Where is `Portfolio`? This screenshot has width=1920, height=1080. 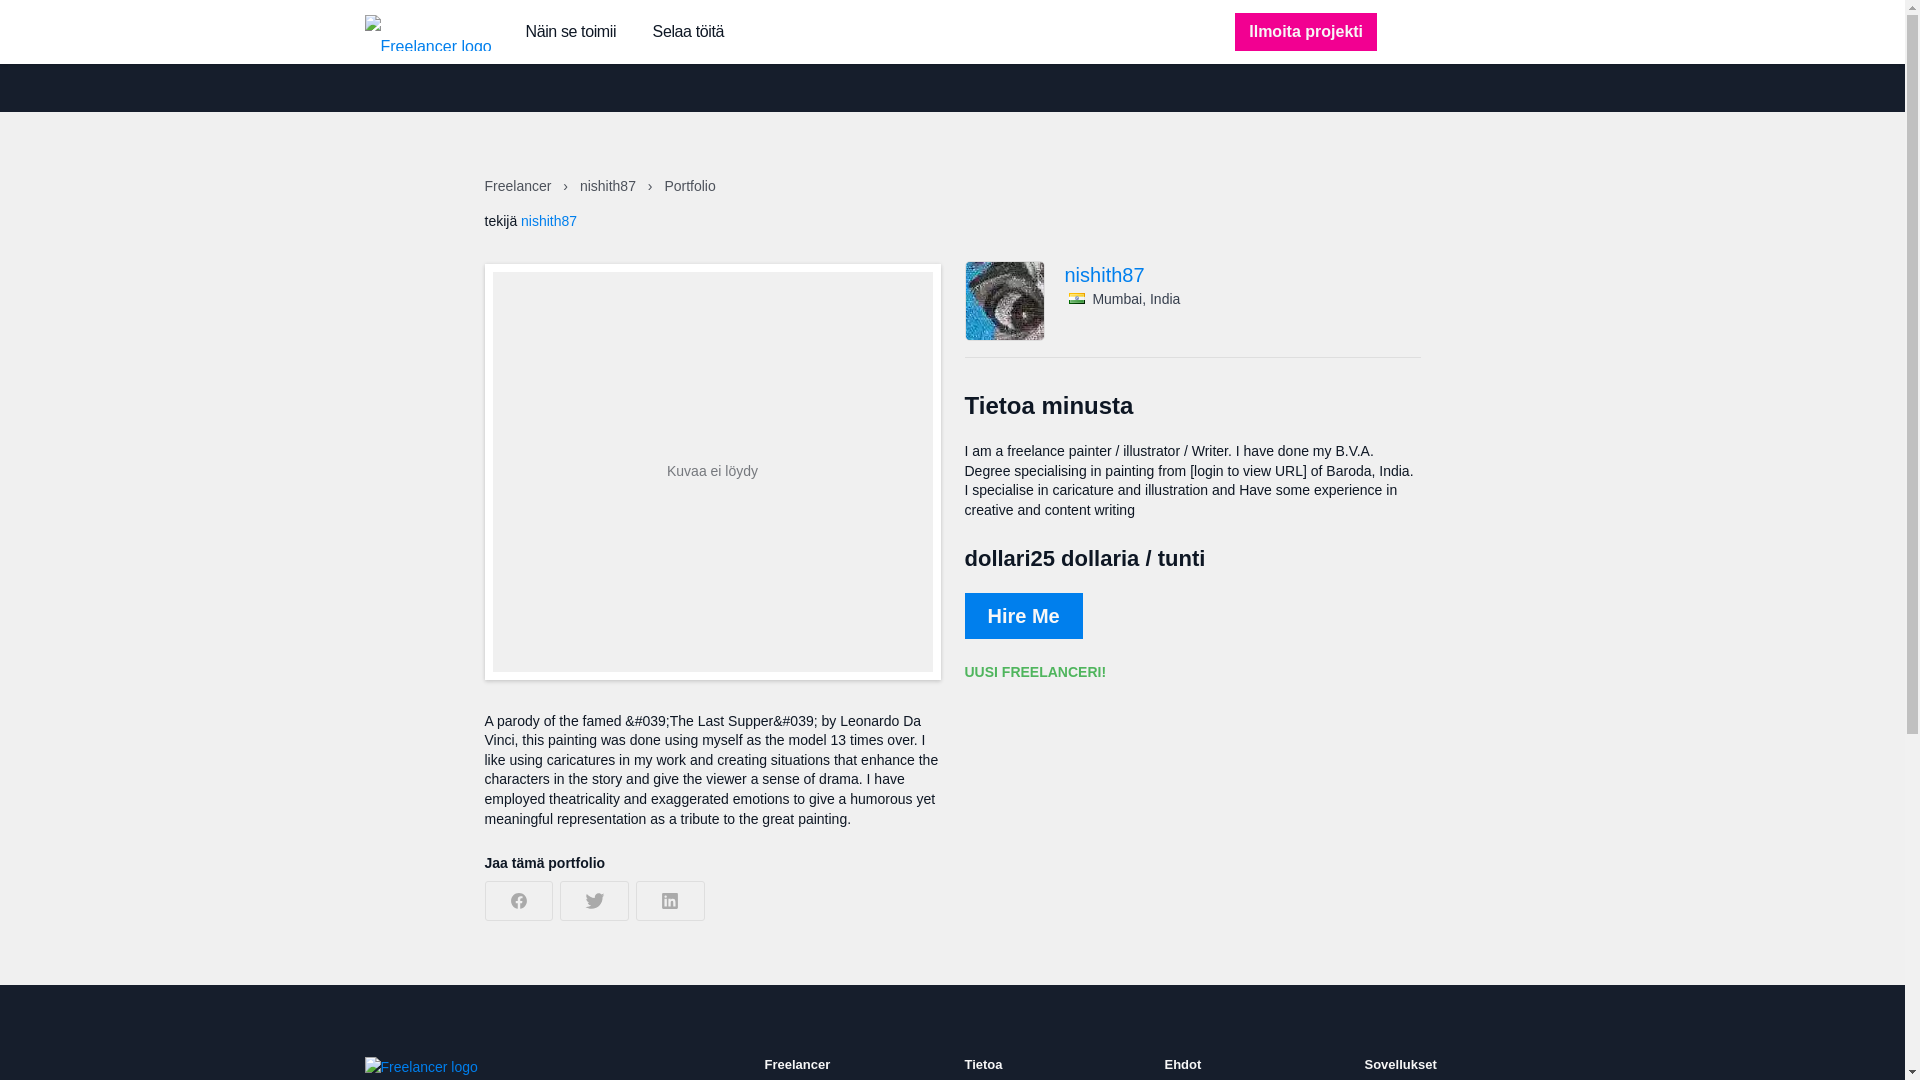
Portfolio is located at coordinates (689, 186).